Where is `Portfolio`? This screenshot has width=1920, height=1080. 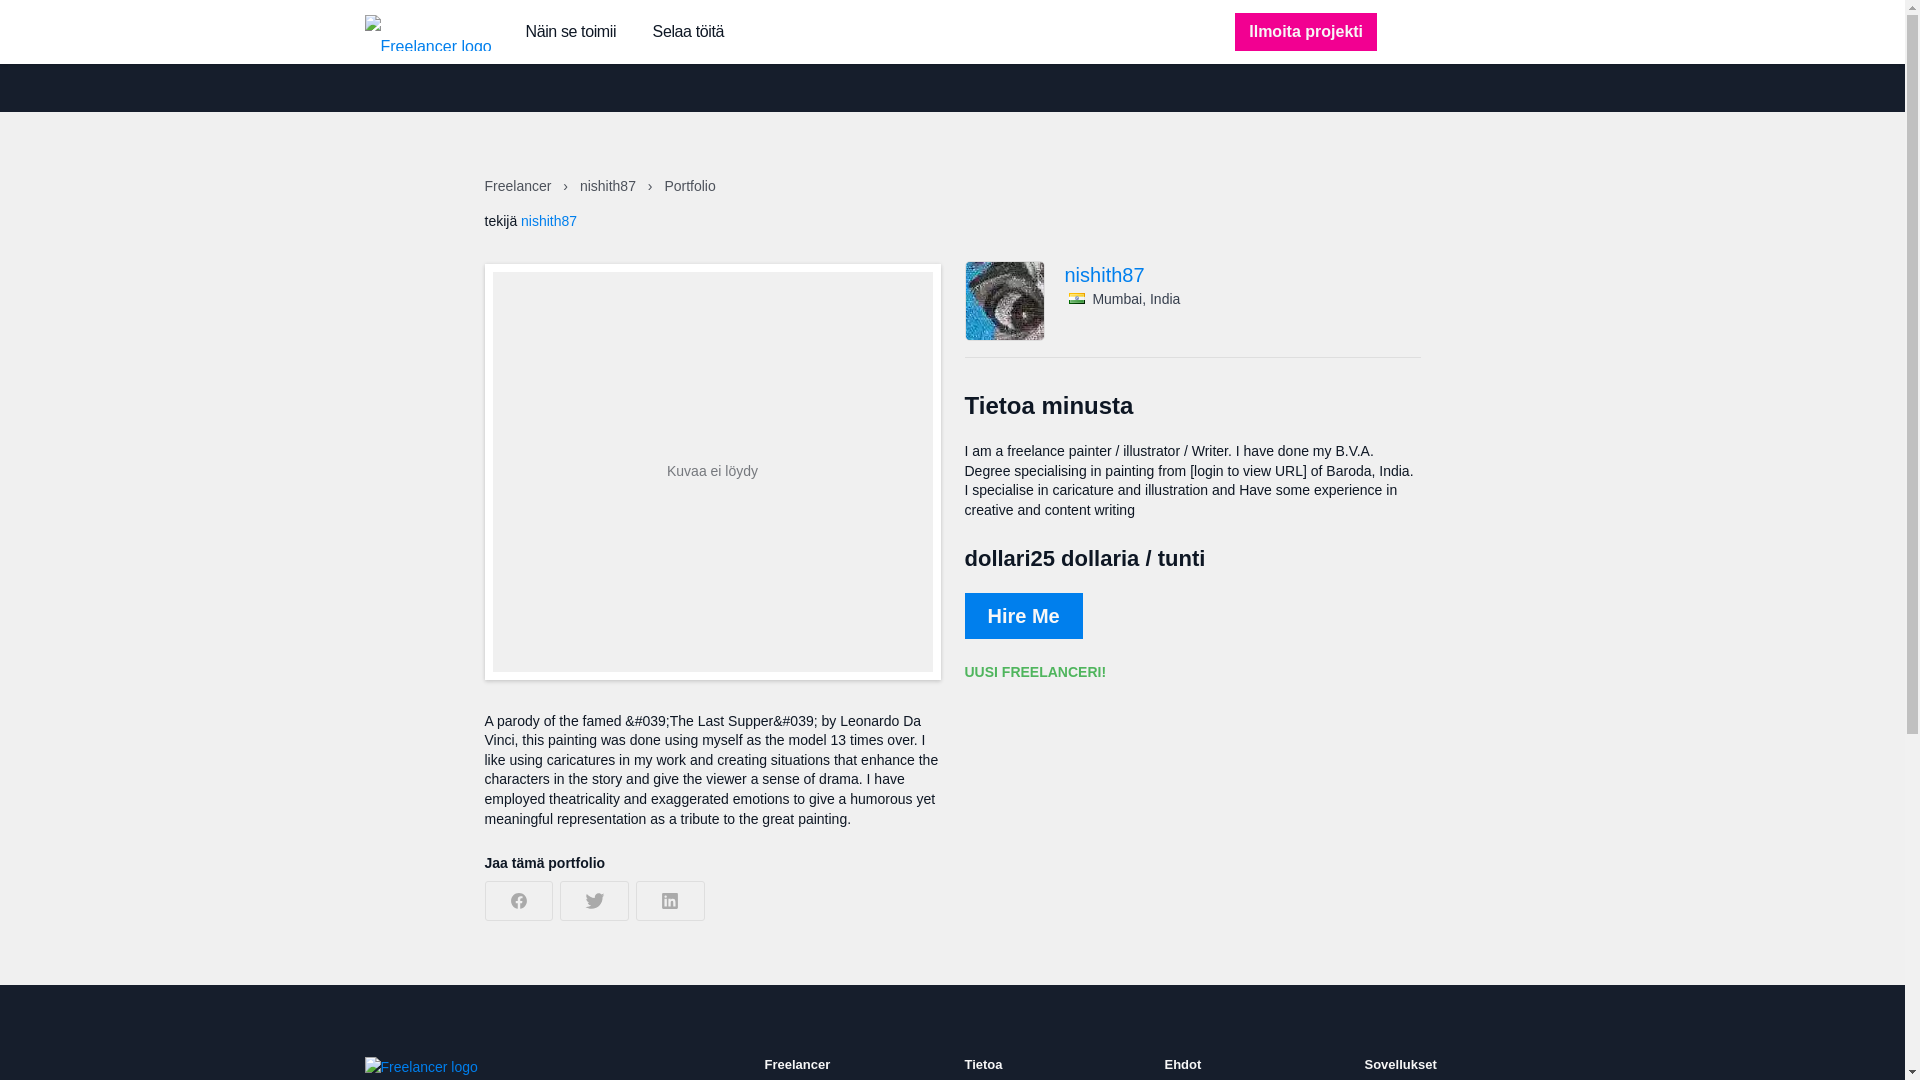
Portfolio is located at coordinates (689, 186).